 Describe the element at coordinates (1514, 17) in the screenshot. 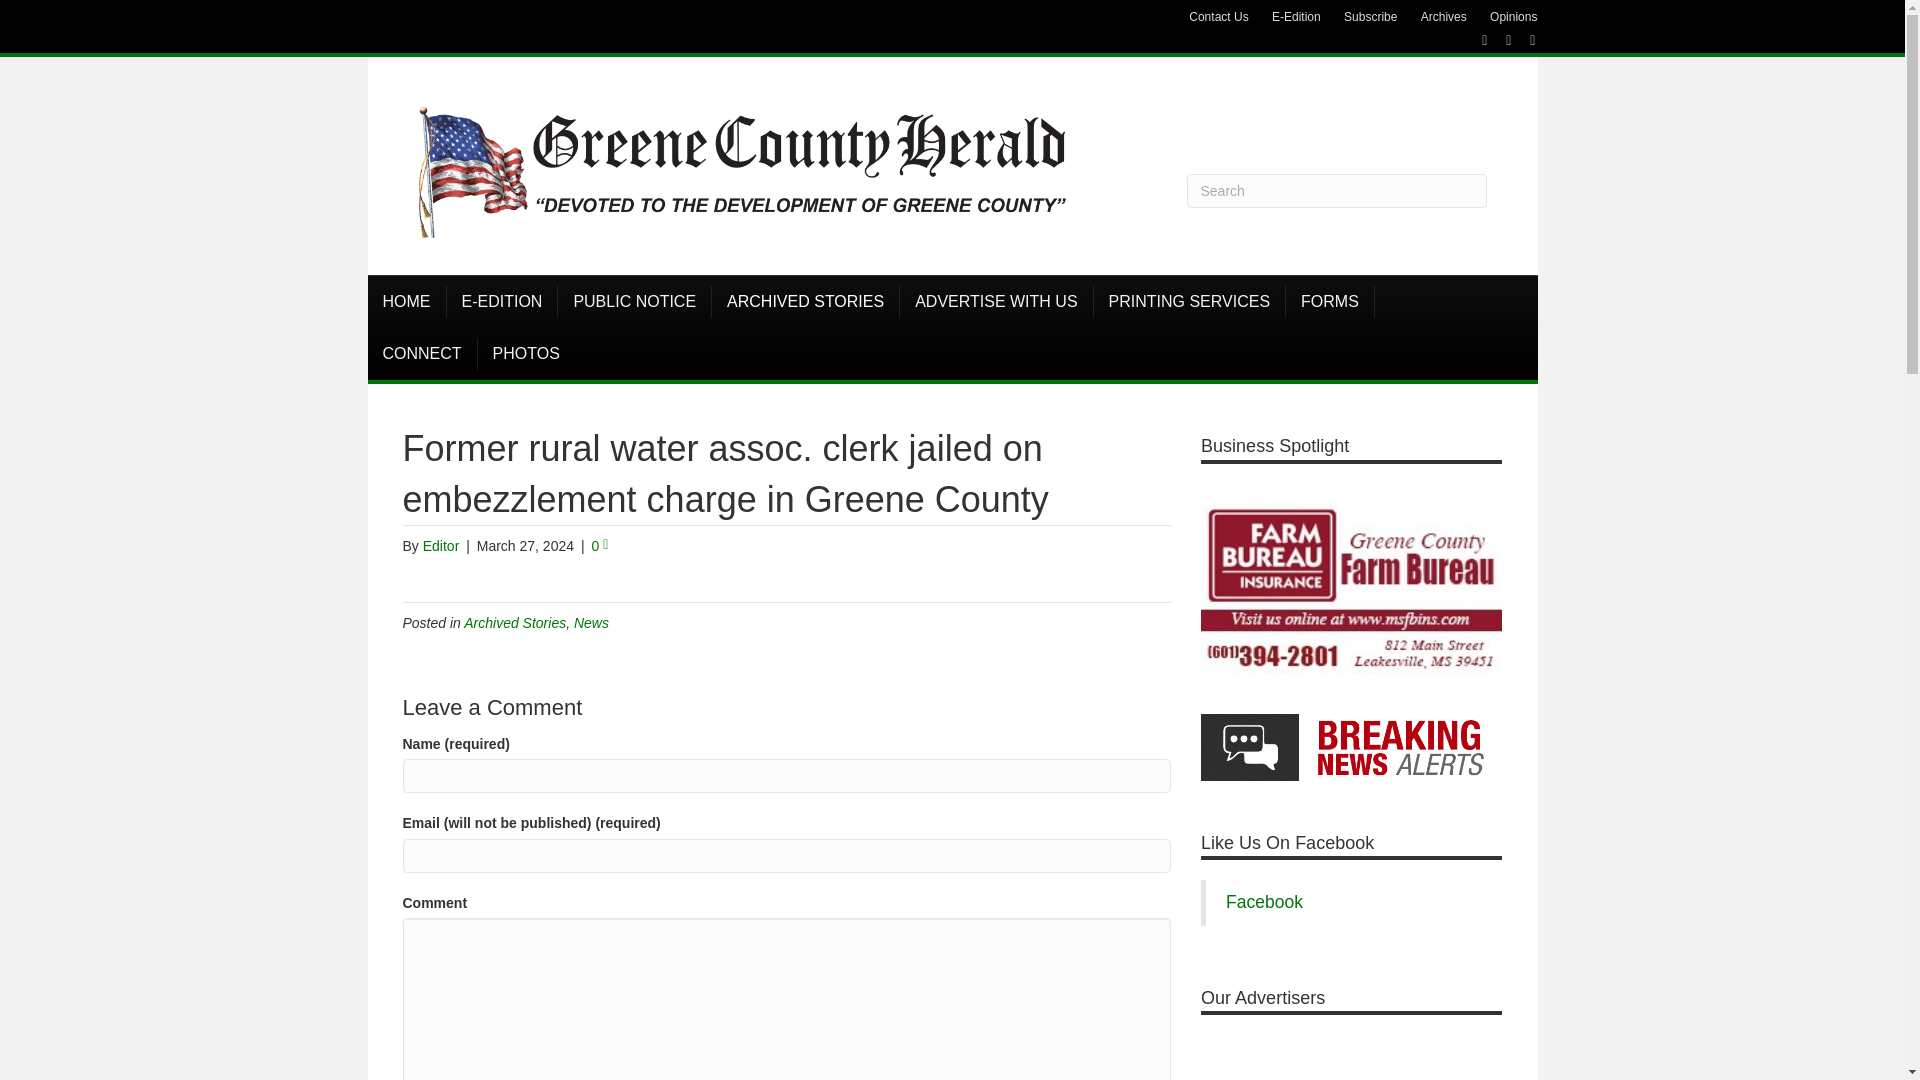

I see `Opinions` at that location.